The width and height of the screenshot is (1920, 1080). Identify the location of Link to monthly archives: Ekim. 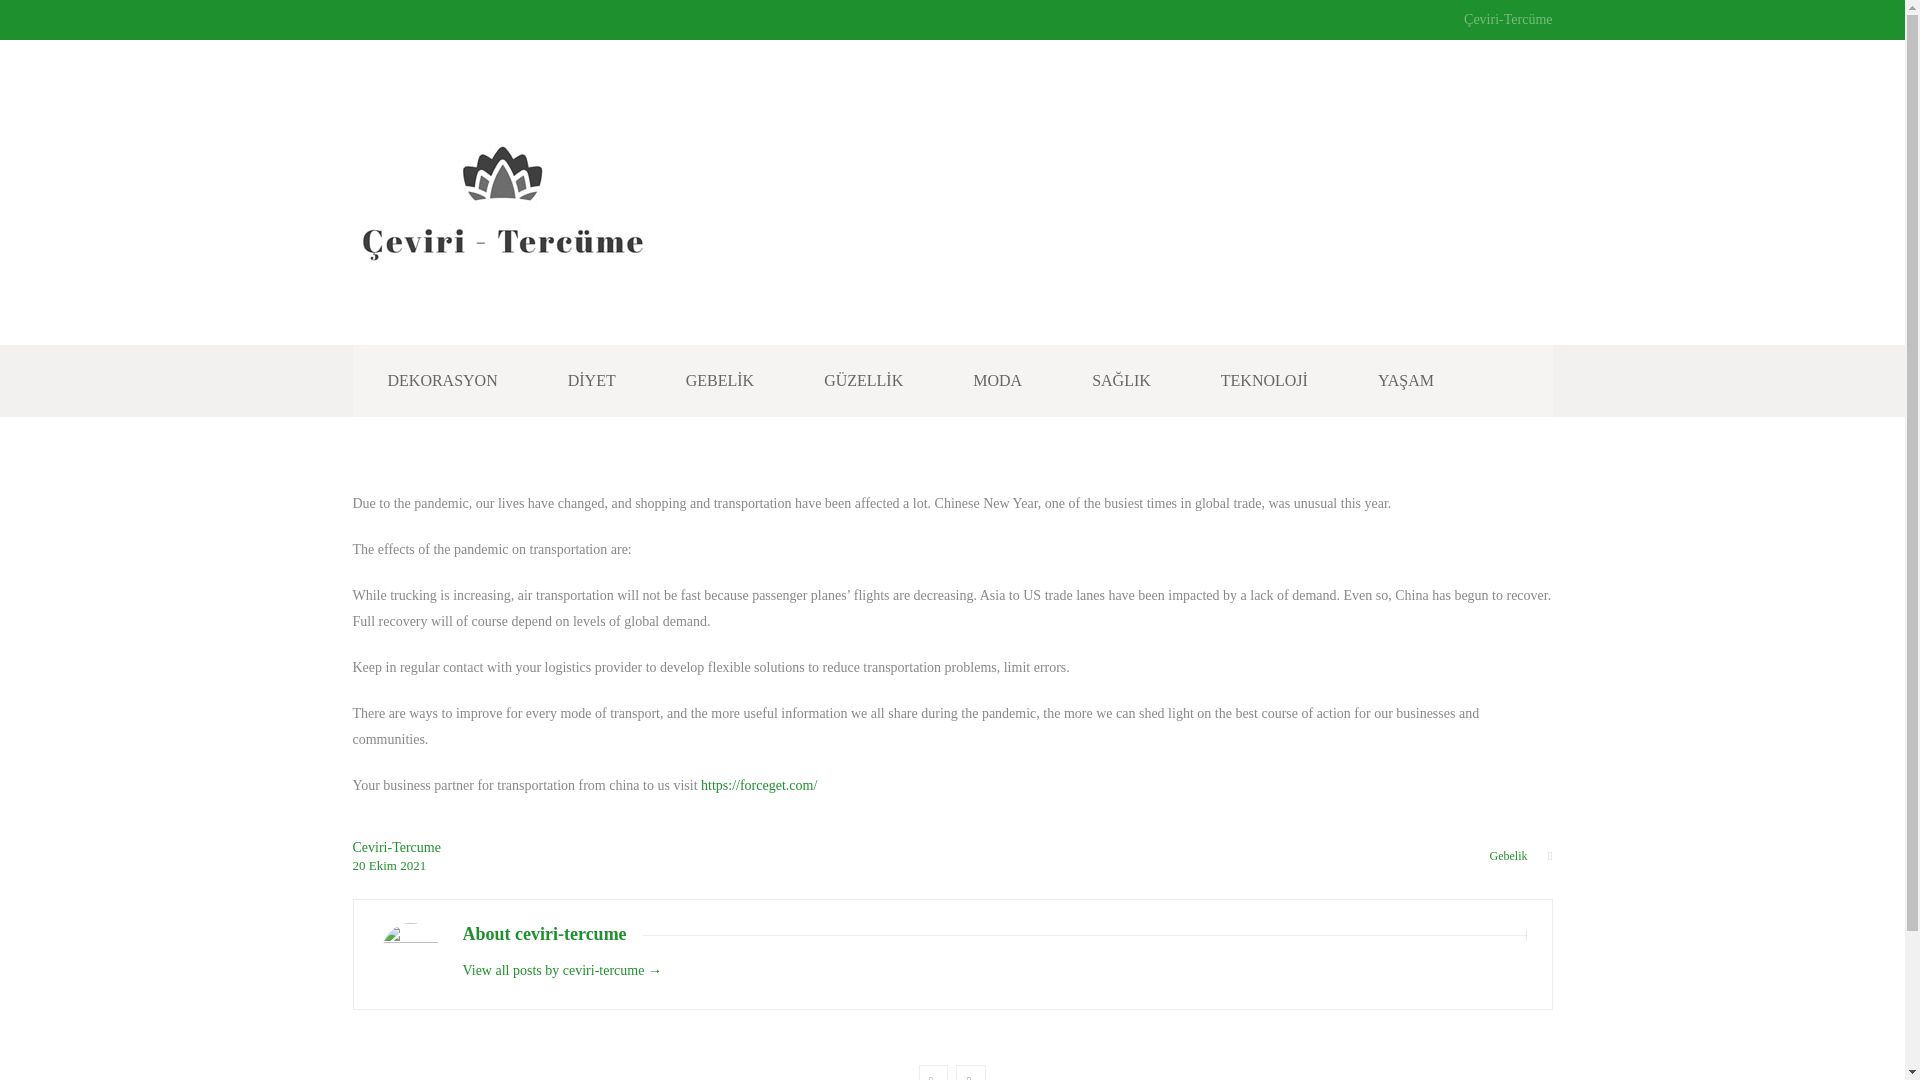
(384, 864).